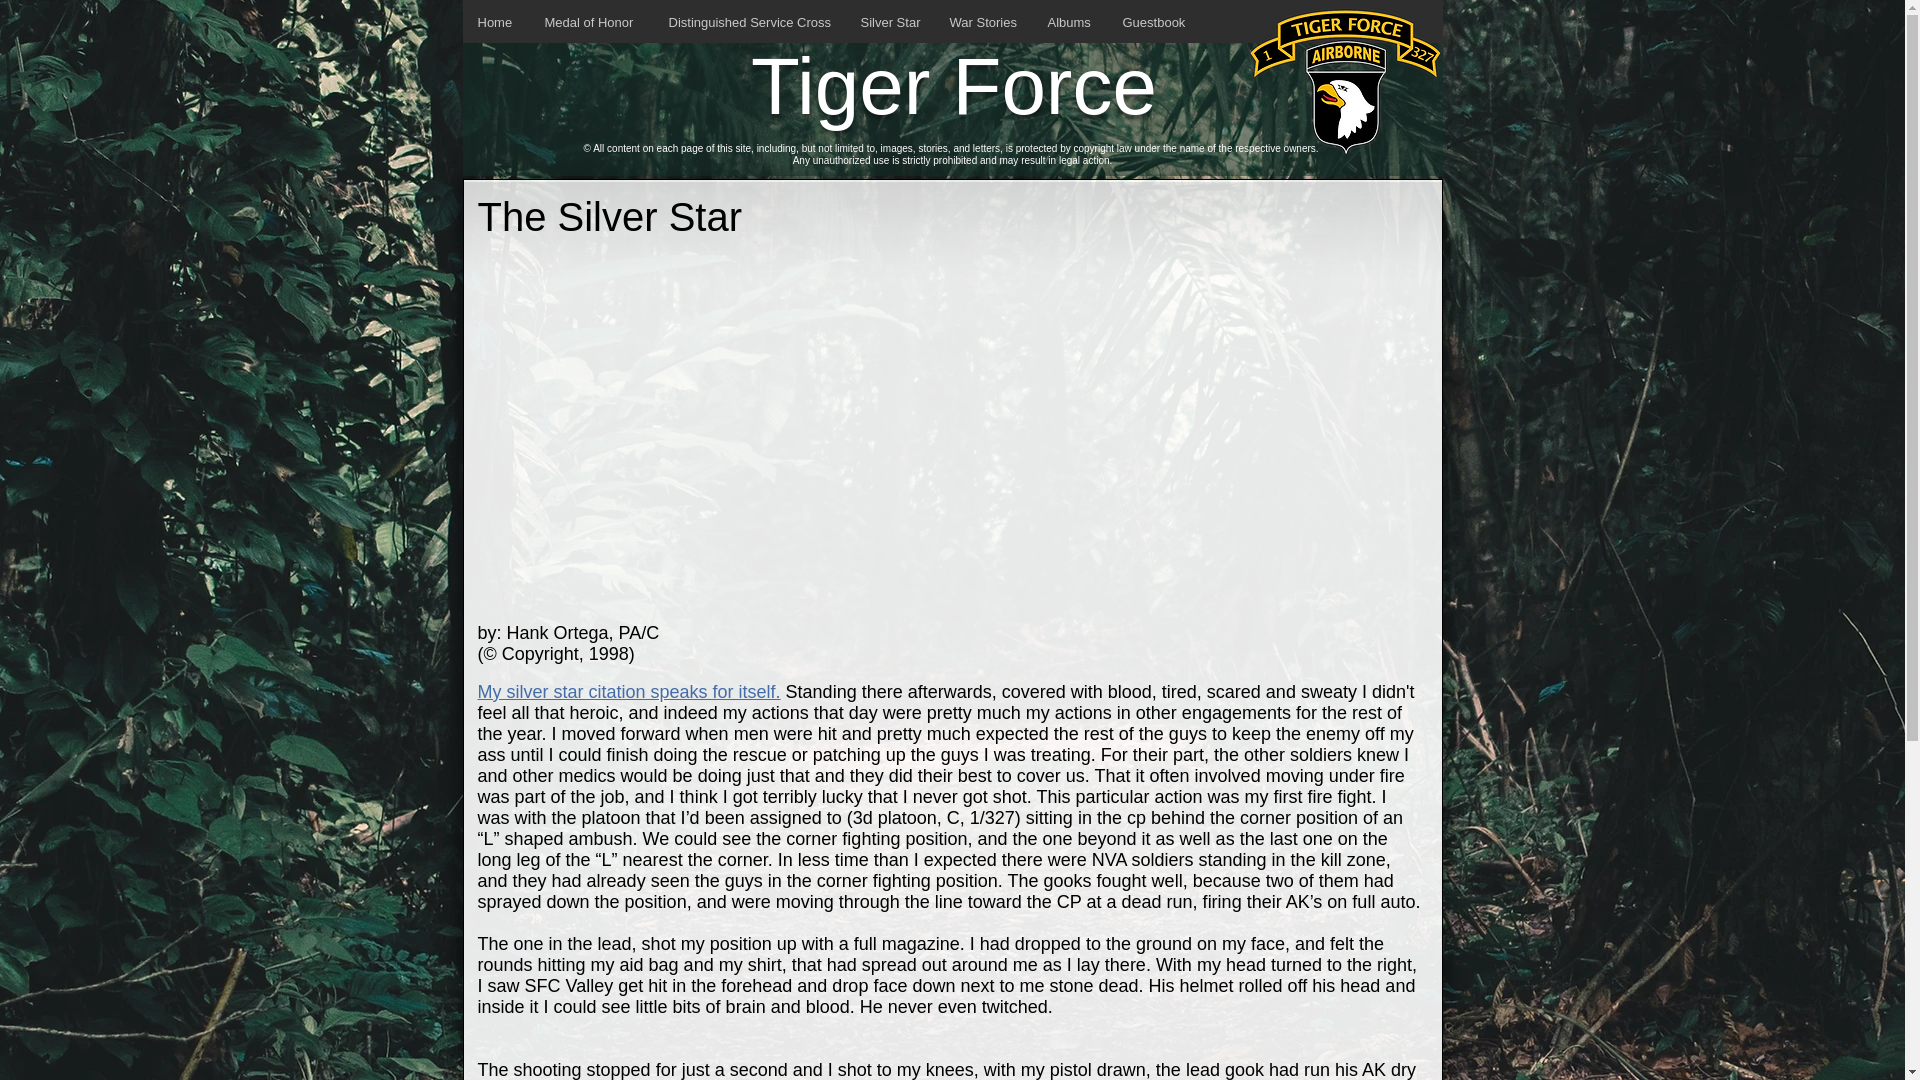  I want to click on Distinguished Service Cross, so click(750, 22).